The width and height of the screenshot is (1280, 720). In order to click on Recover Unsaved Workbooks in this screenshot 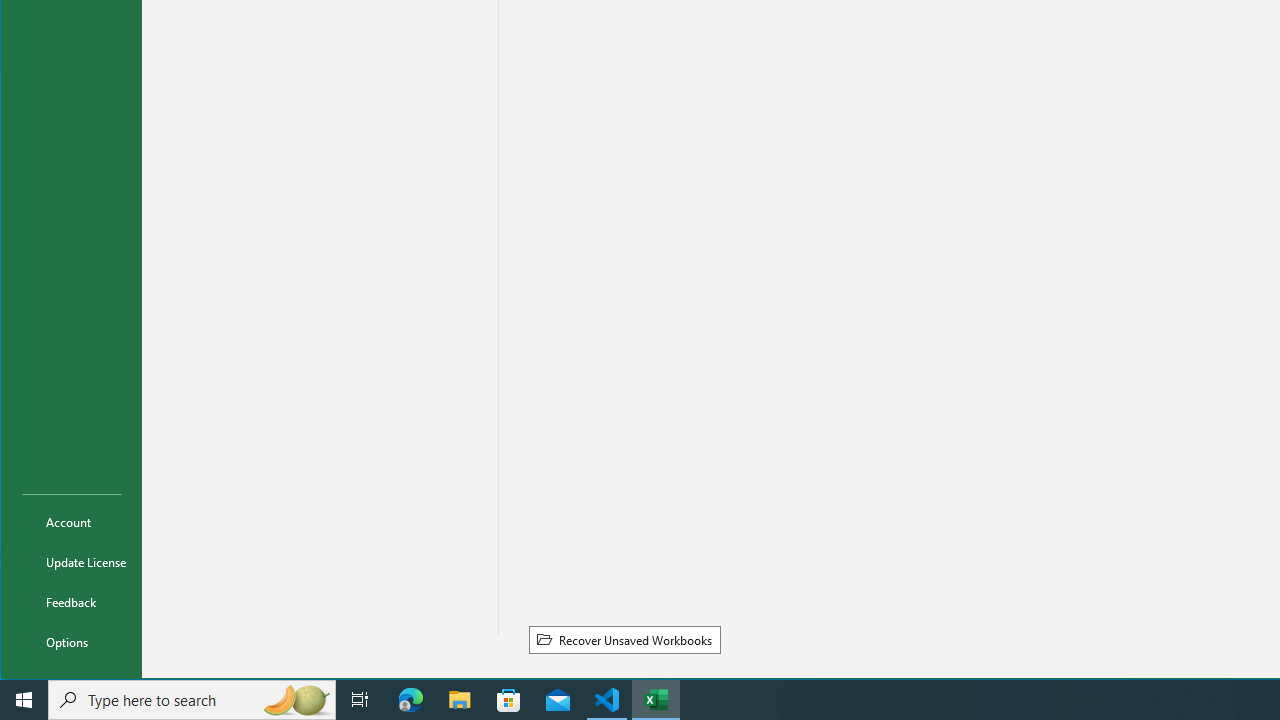, I will do `click(624, 639)`.